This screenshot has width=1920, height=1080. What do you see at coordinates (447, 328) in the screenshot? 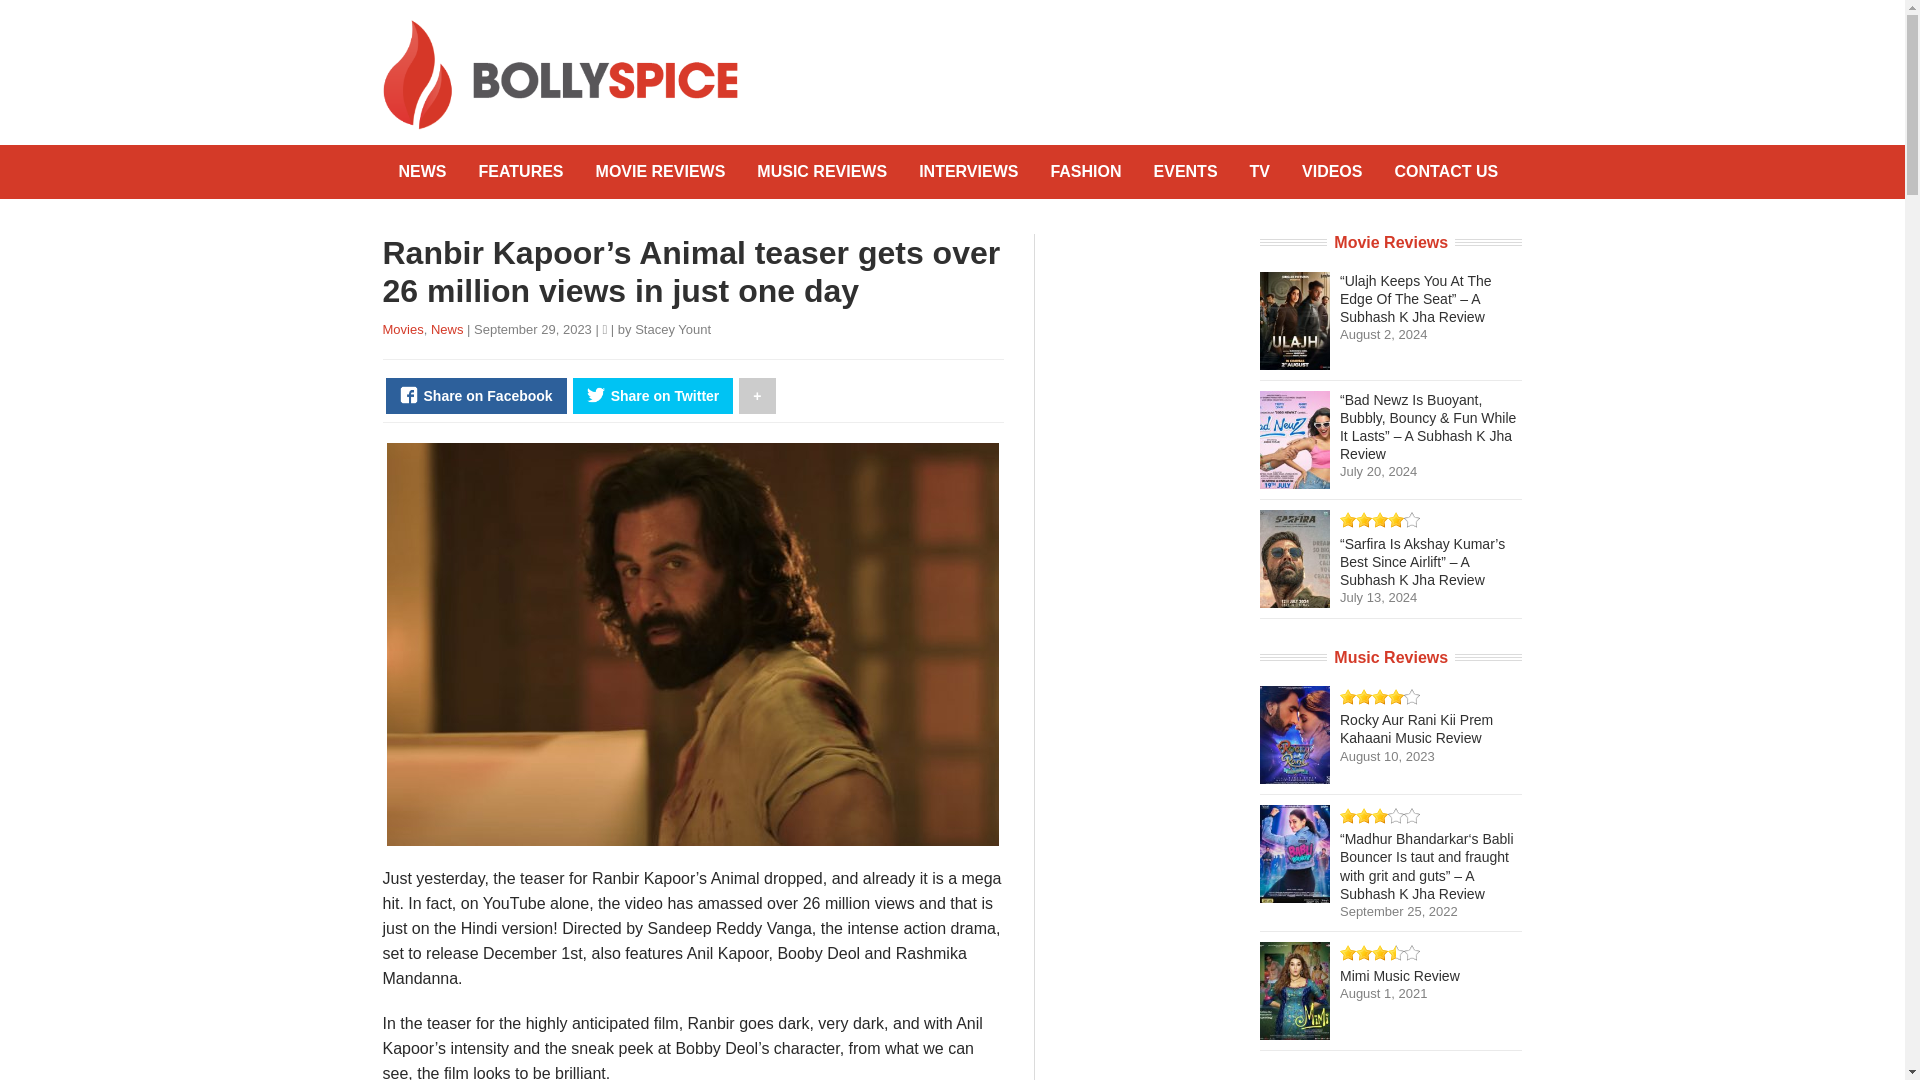
I see `News` at bounding box center [447, 328].